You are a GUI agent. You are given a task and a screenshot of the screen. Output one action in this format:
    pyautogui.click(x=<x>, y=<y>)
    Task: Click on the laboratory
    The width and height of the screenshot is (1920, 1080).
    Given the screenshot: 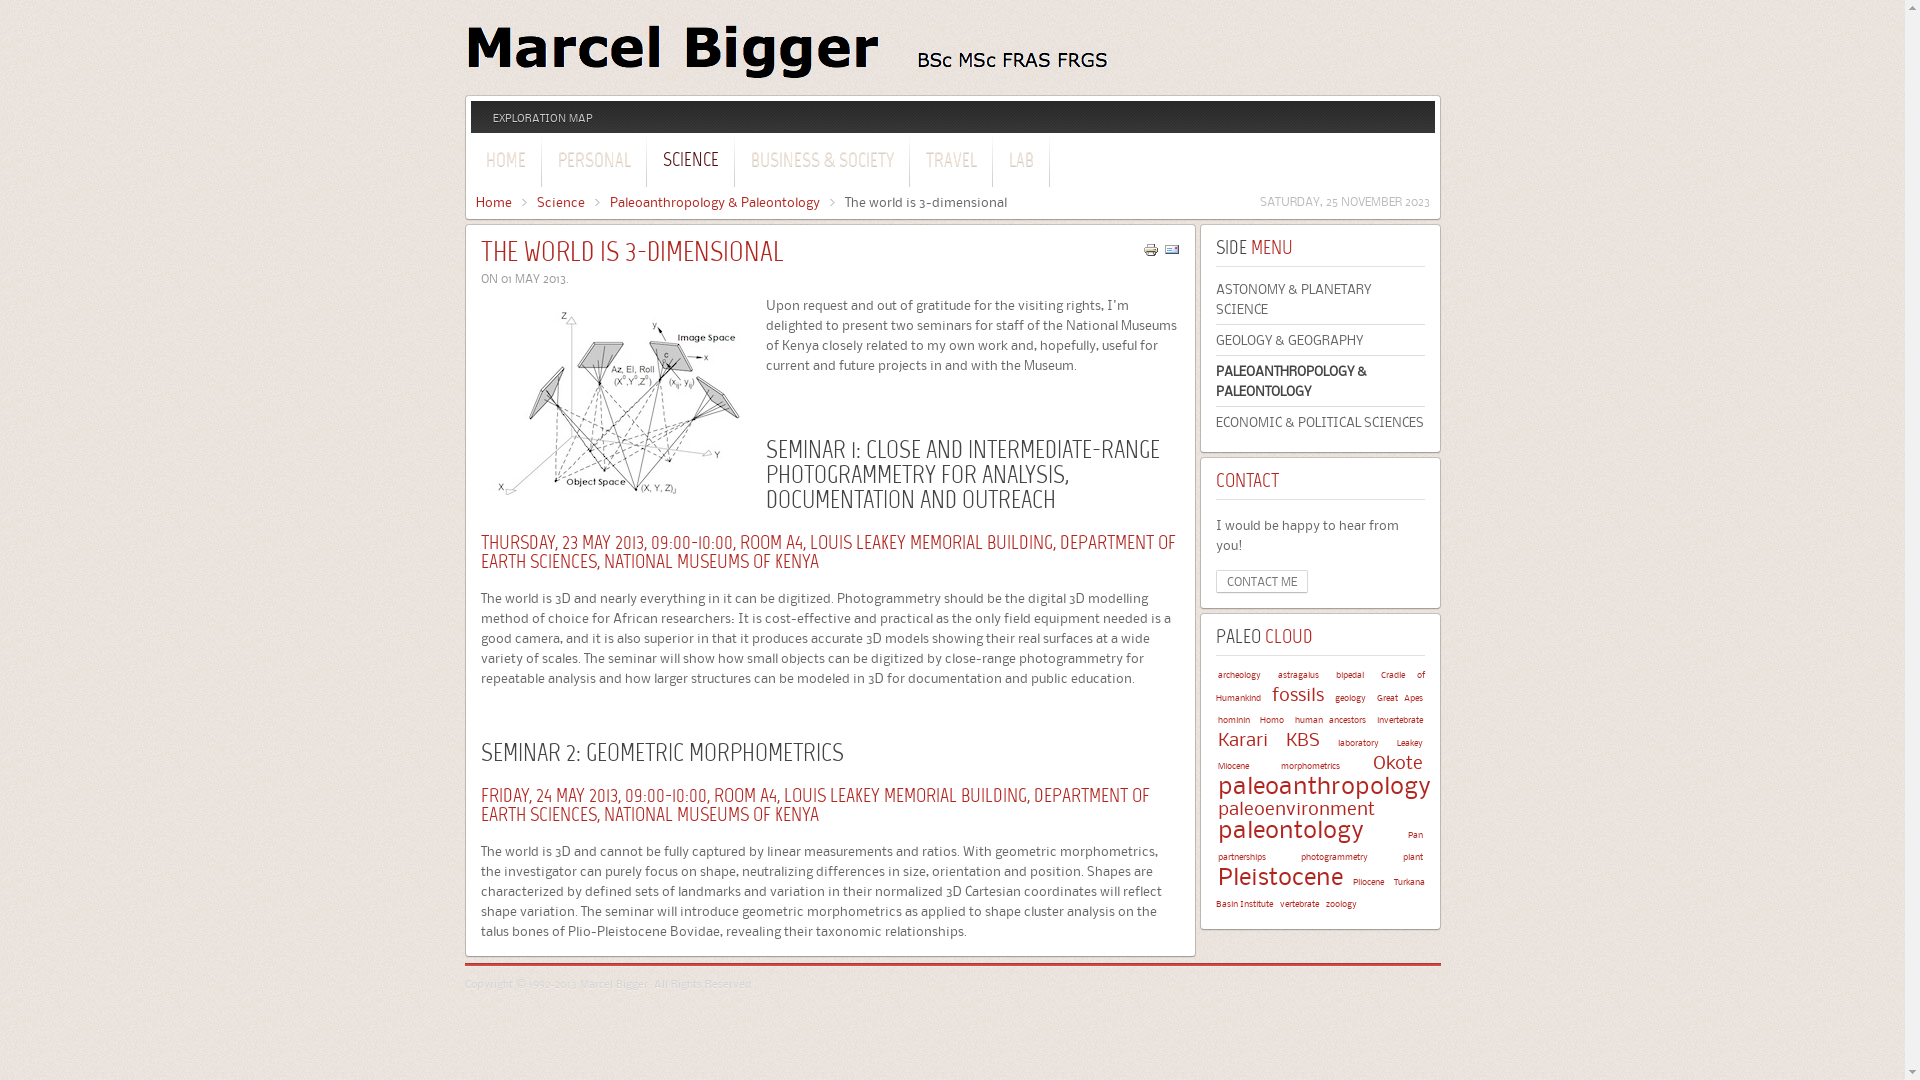 What is the action you would take?
    pyautogui.click(x=1358, y=742)
    